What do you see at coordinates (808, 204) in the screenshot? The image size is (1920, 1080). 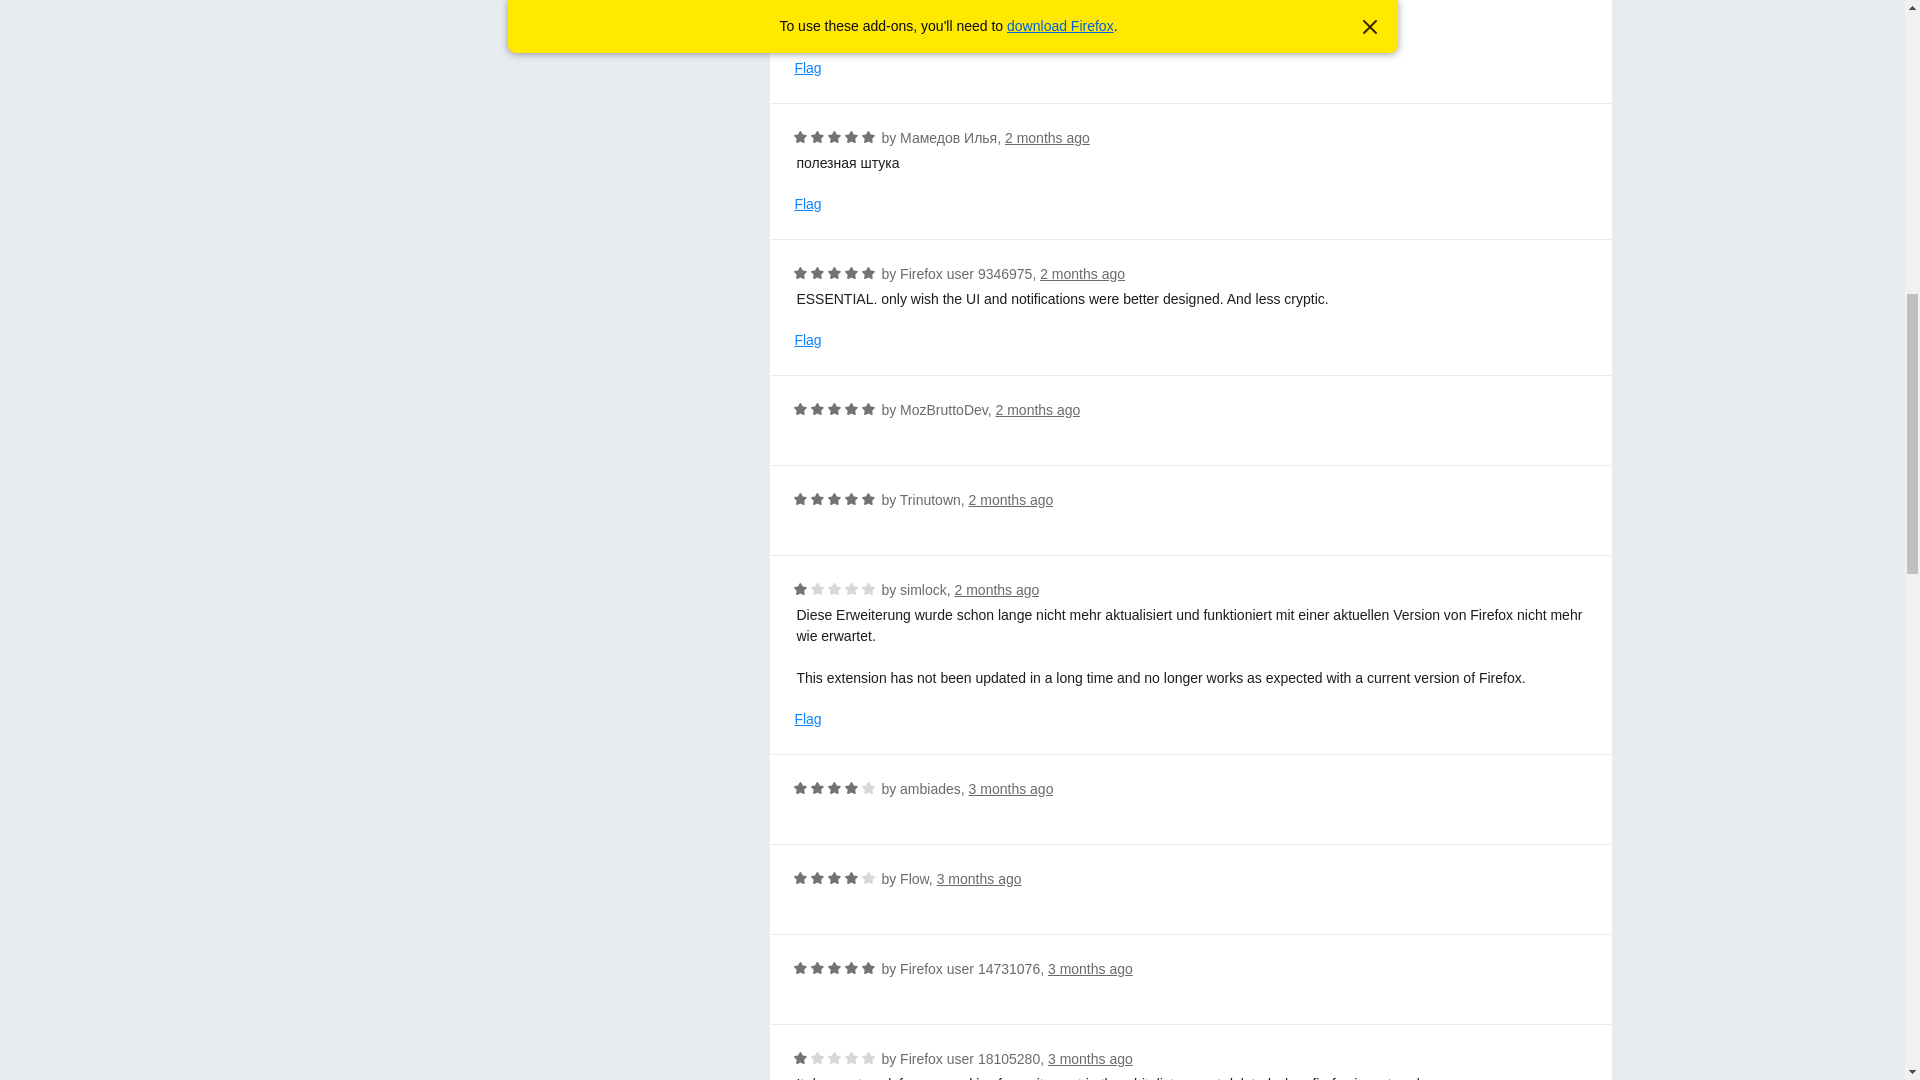 I see `Flag` at bounding box center [808, 204].